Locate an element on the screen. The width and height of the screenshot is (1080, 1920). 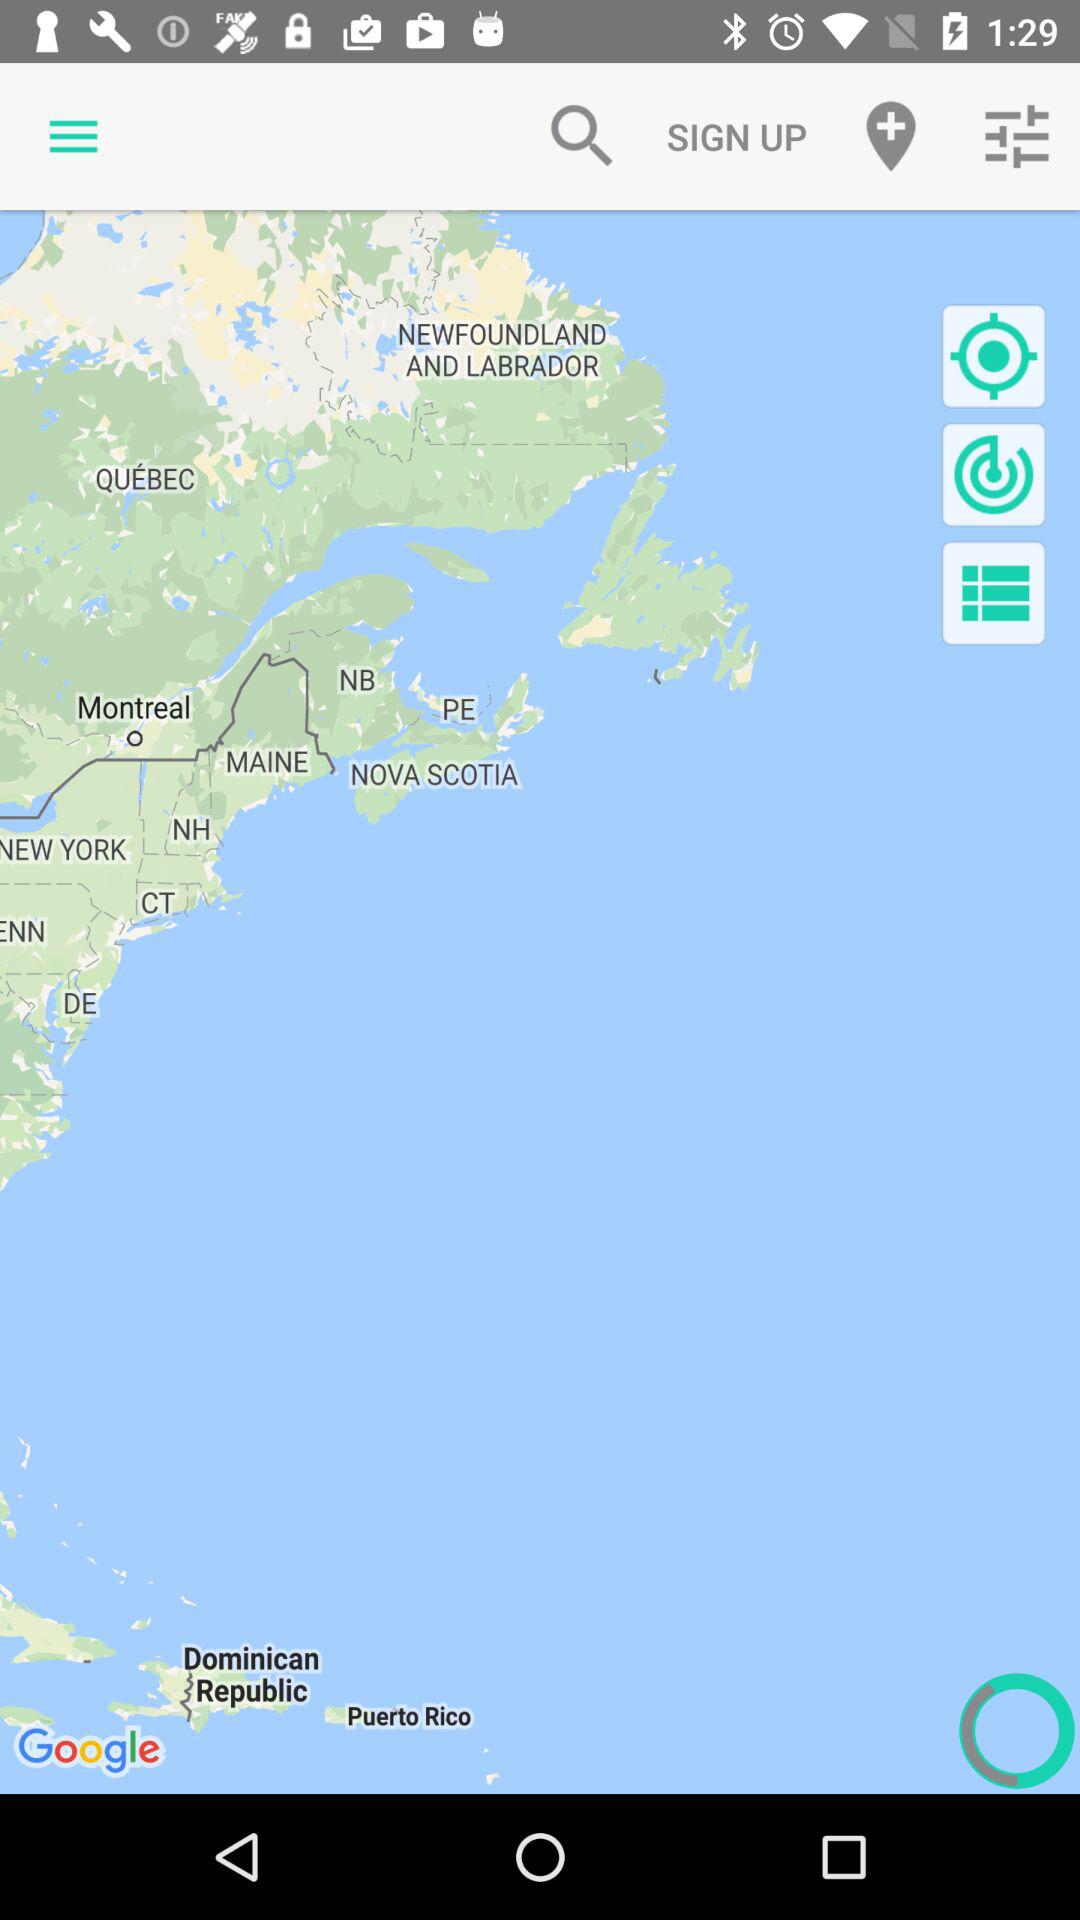
swipe to the sign up is located at coordinates (736, 136).